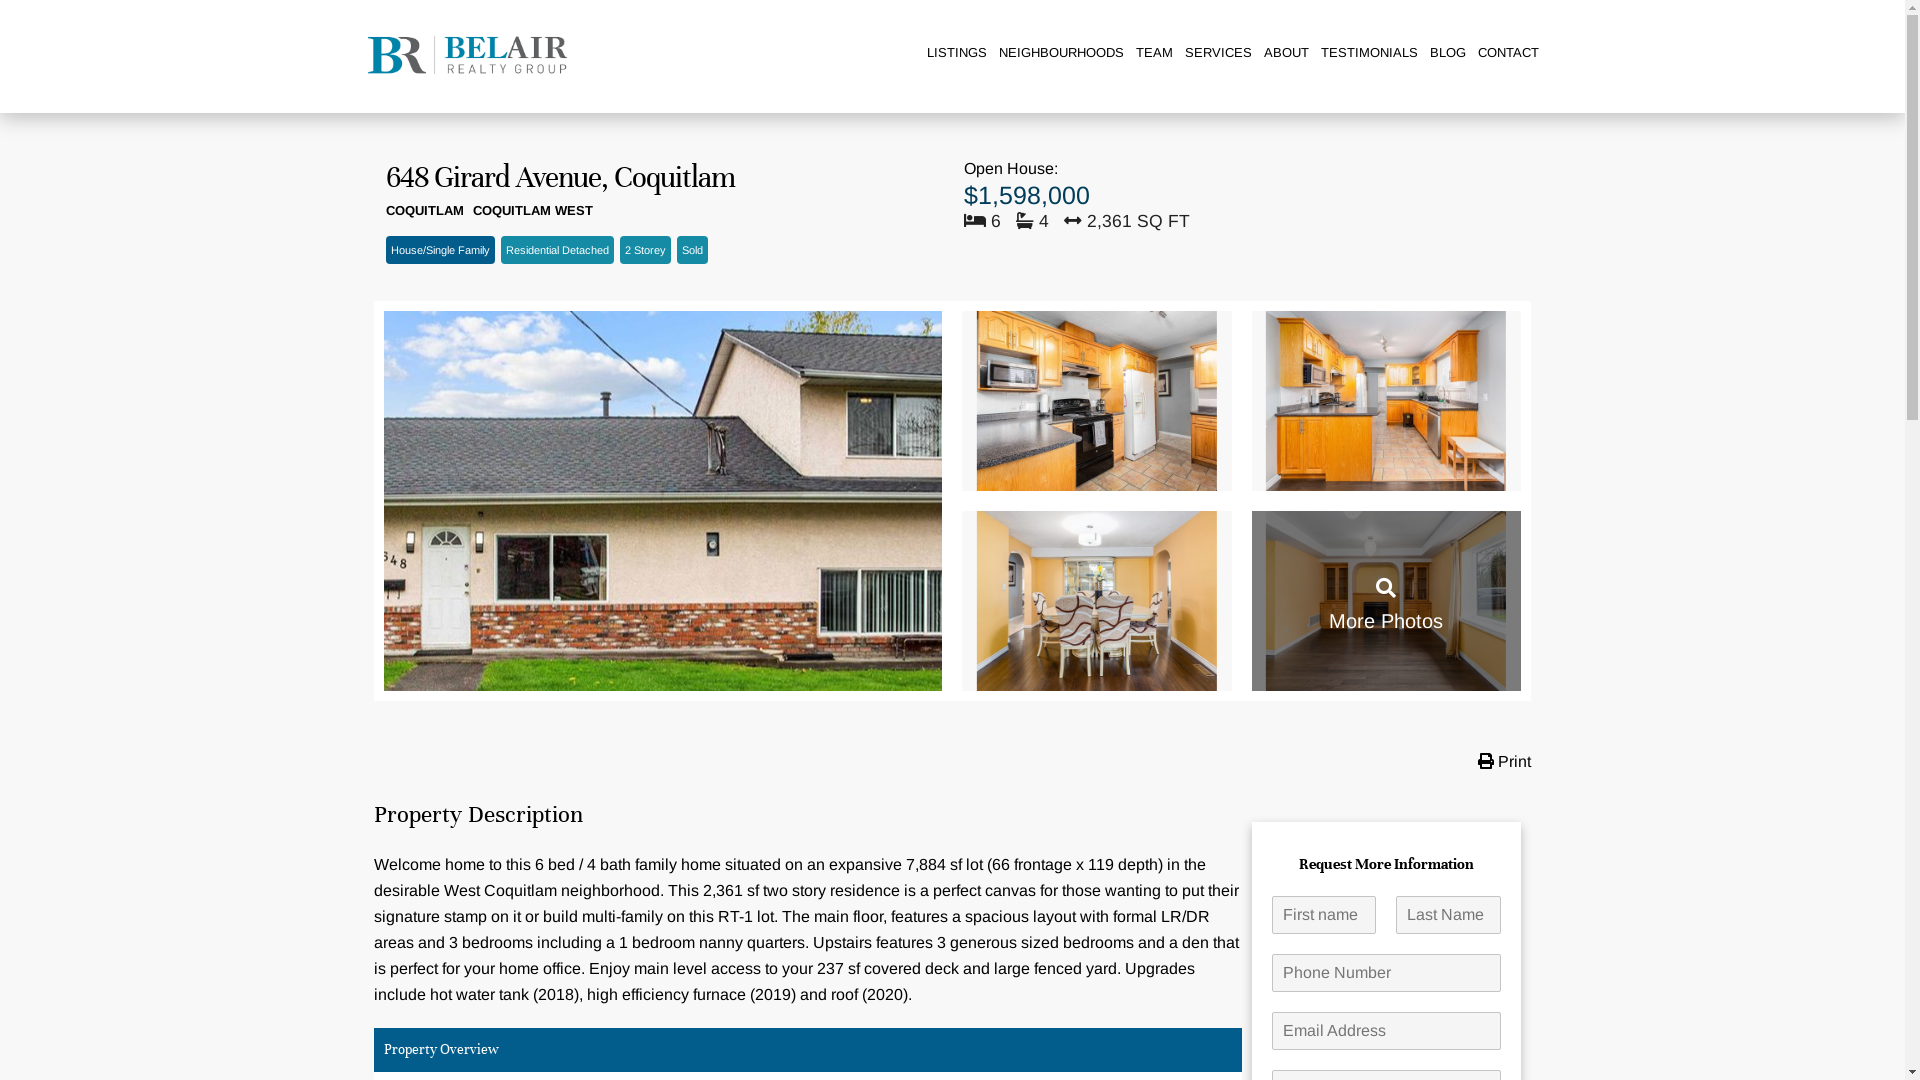 The height and width of the screenshot is (1080, 1920). Describe the element at coordinates (1508, 53) in the screenshot. I see `CONTACT` at that location.